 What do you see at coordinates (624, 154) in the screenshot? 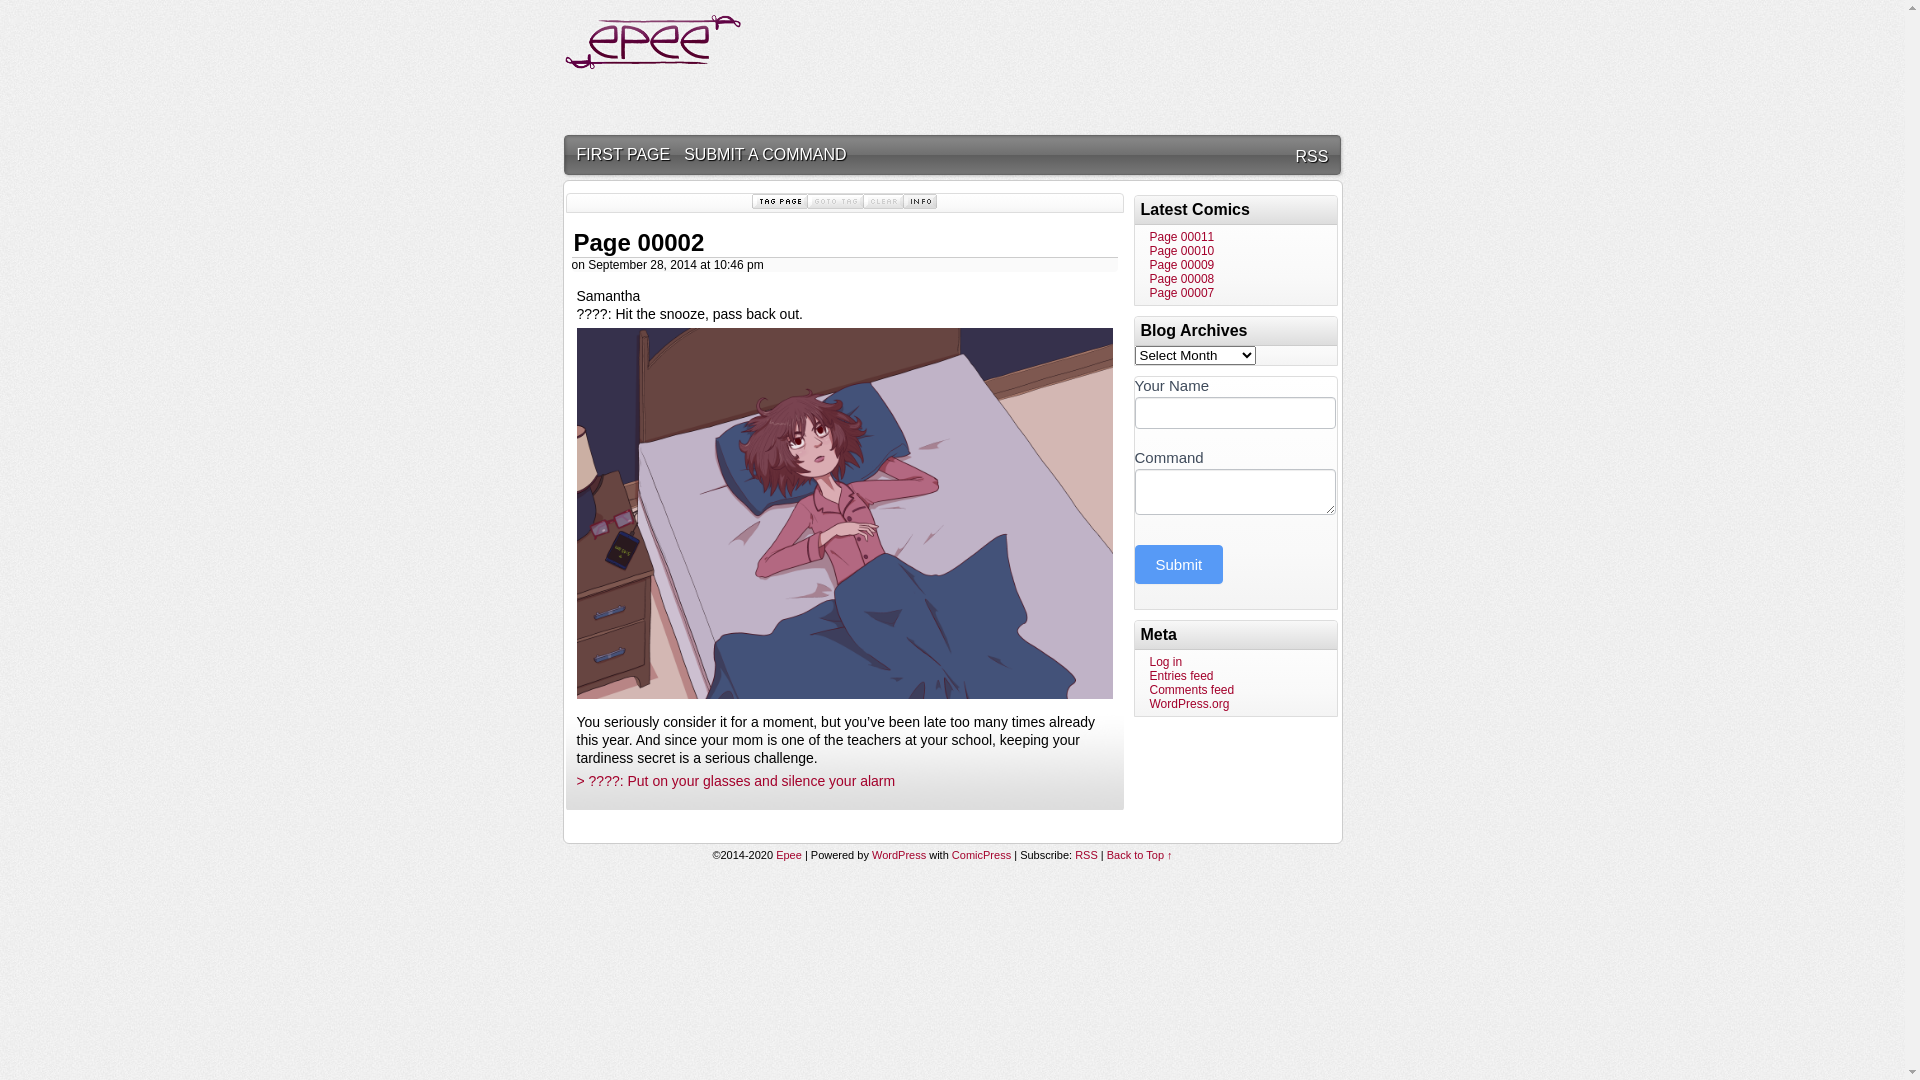
I see `FIRST PAGE` at bounding box center [624, 154].